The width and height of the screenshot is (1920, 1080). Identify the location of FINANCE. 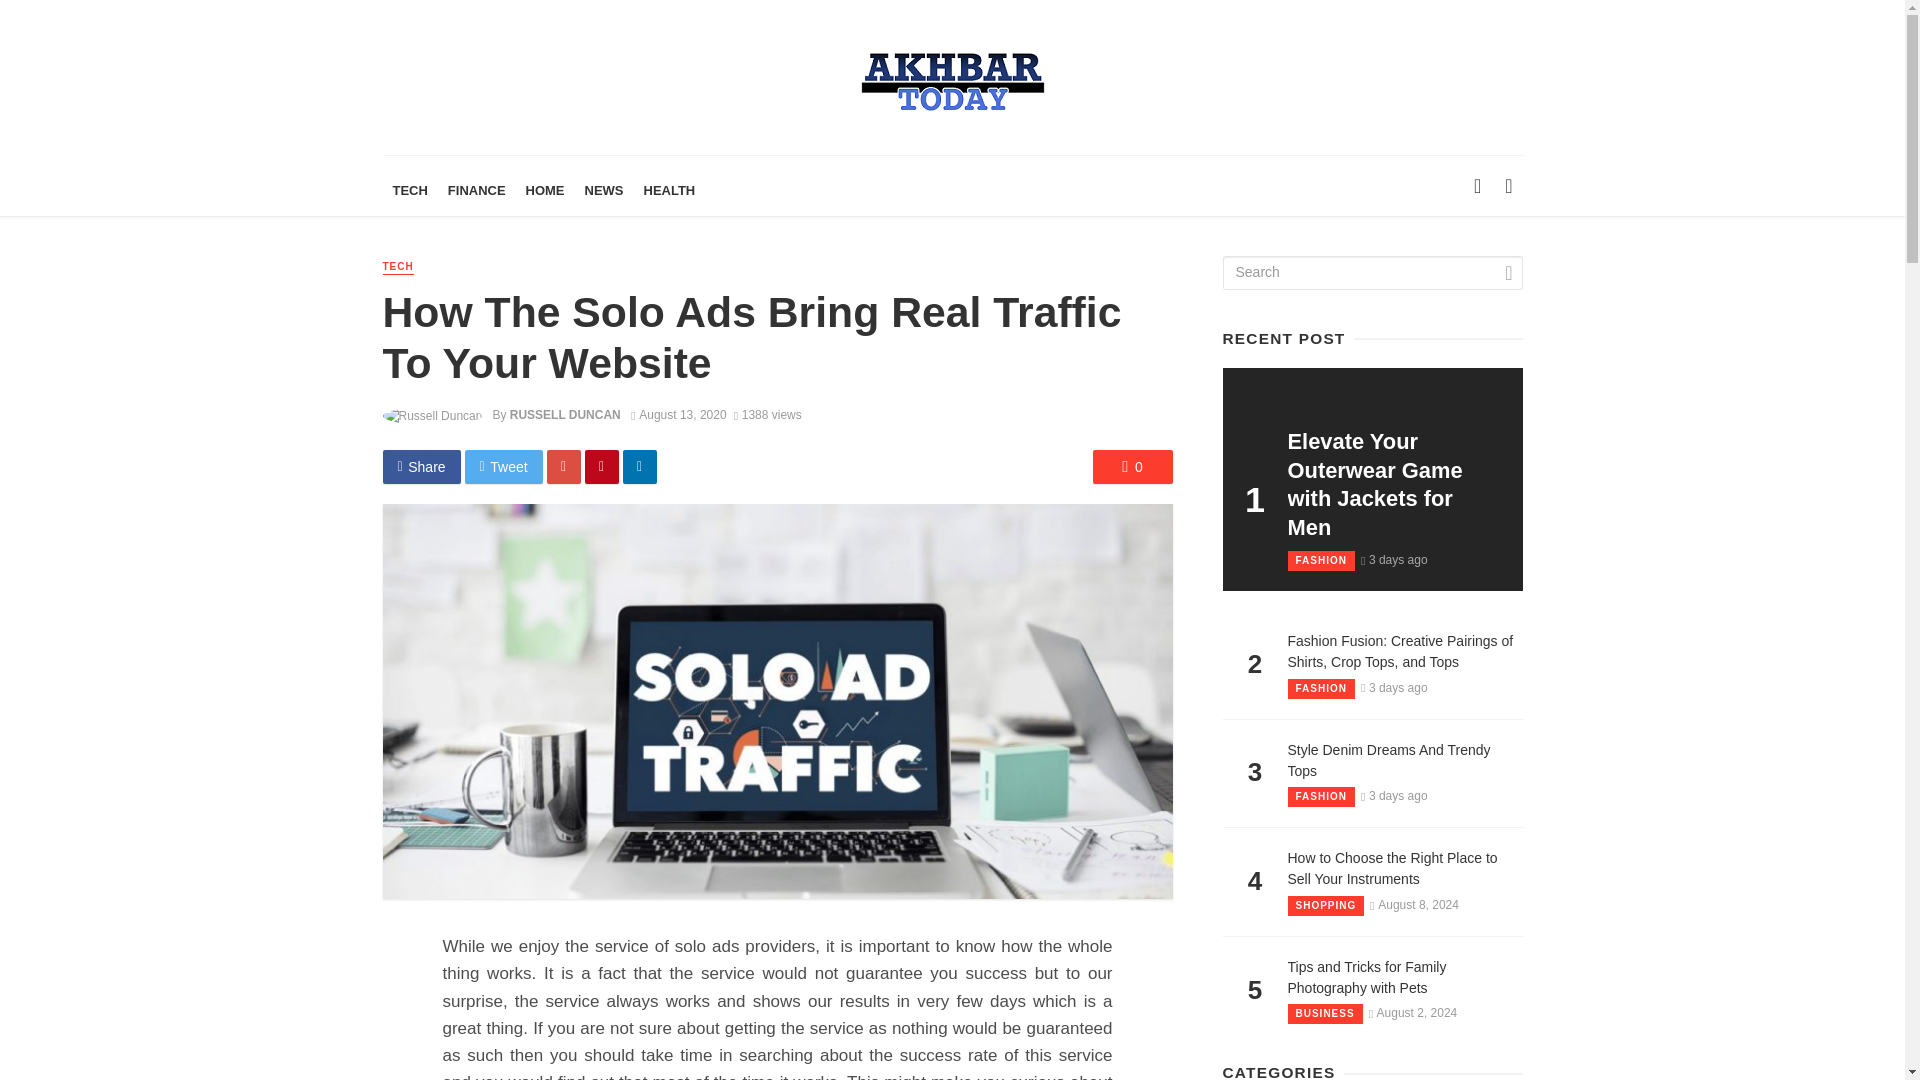
(476, 190).